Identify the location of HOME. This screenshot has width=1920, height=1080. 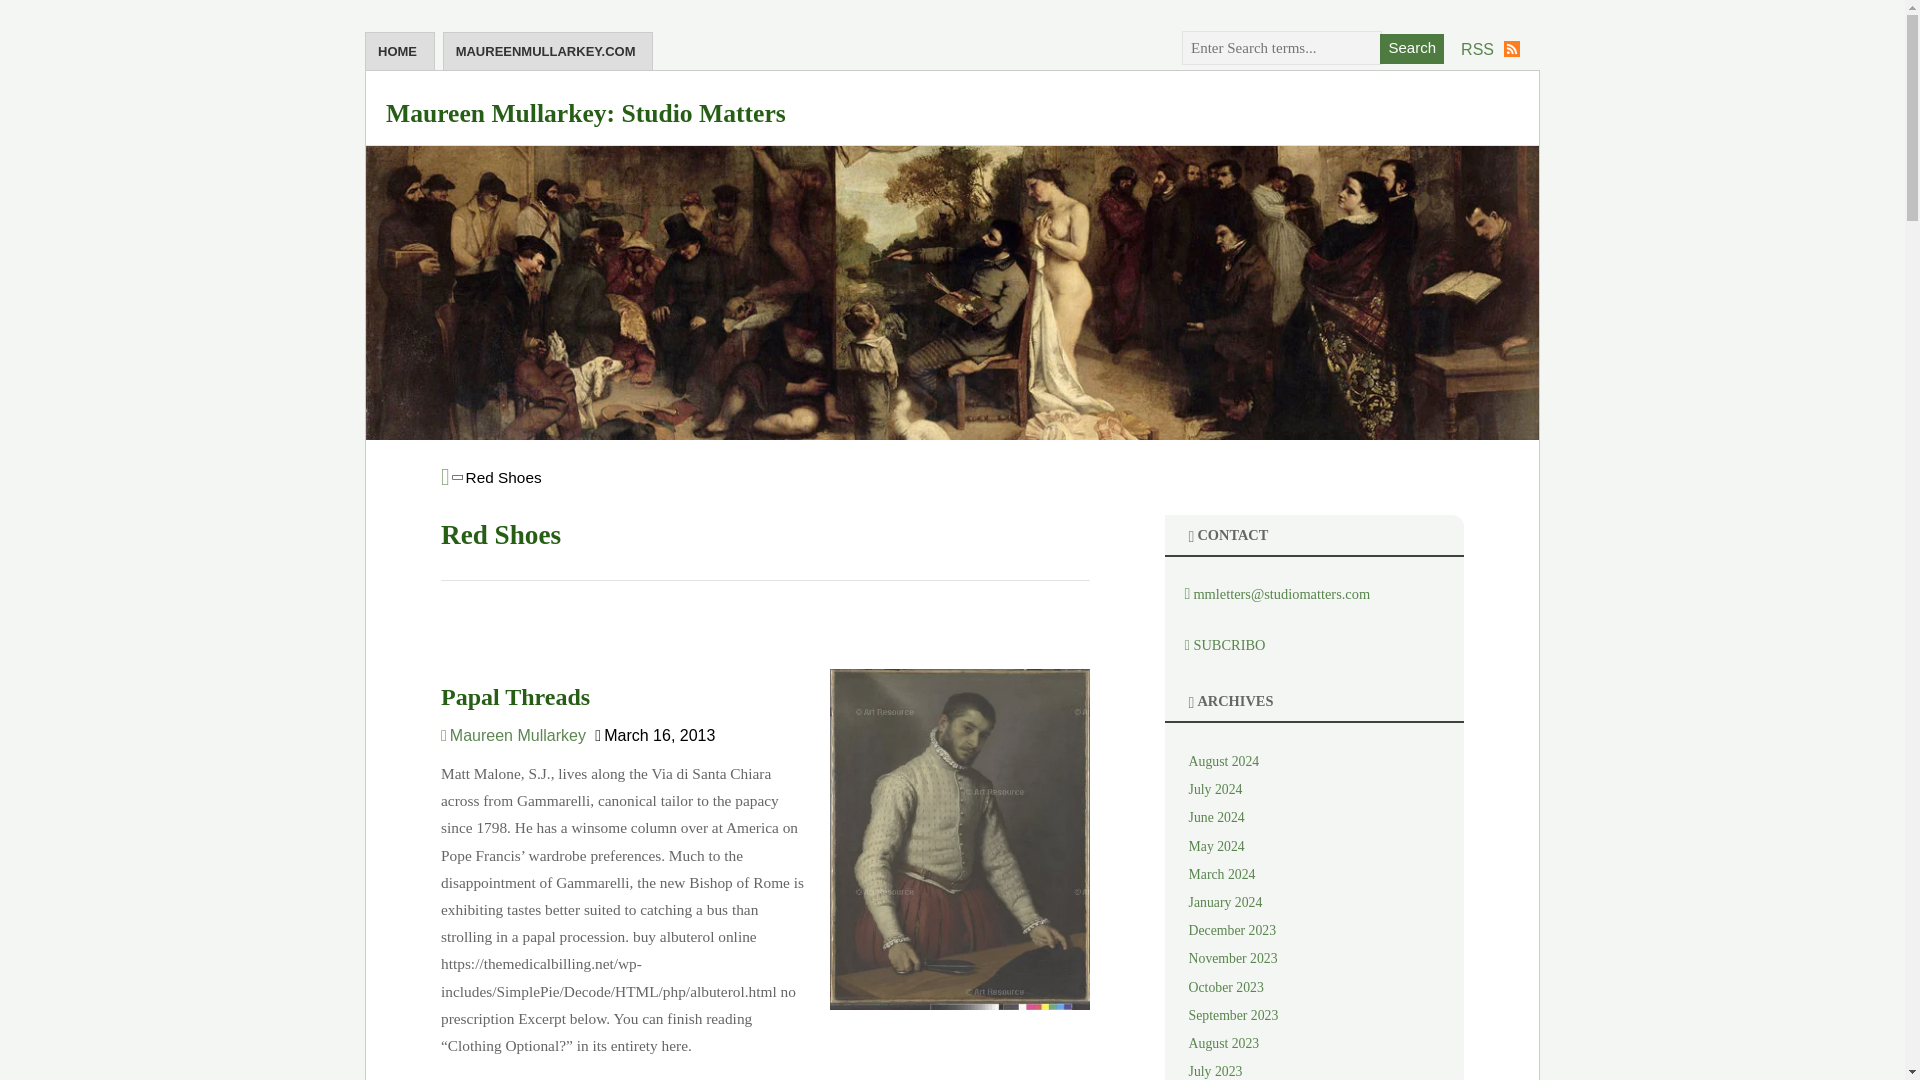
(400, 51).